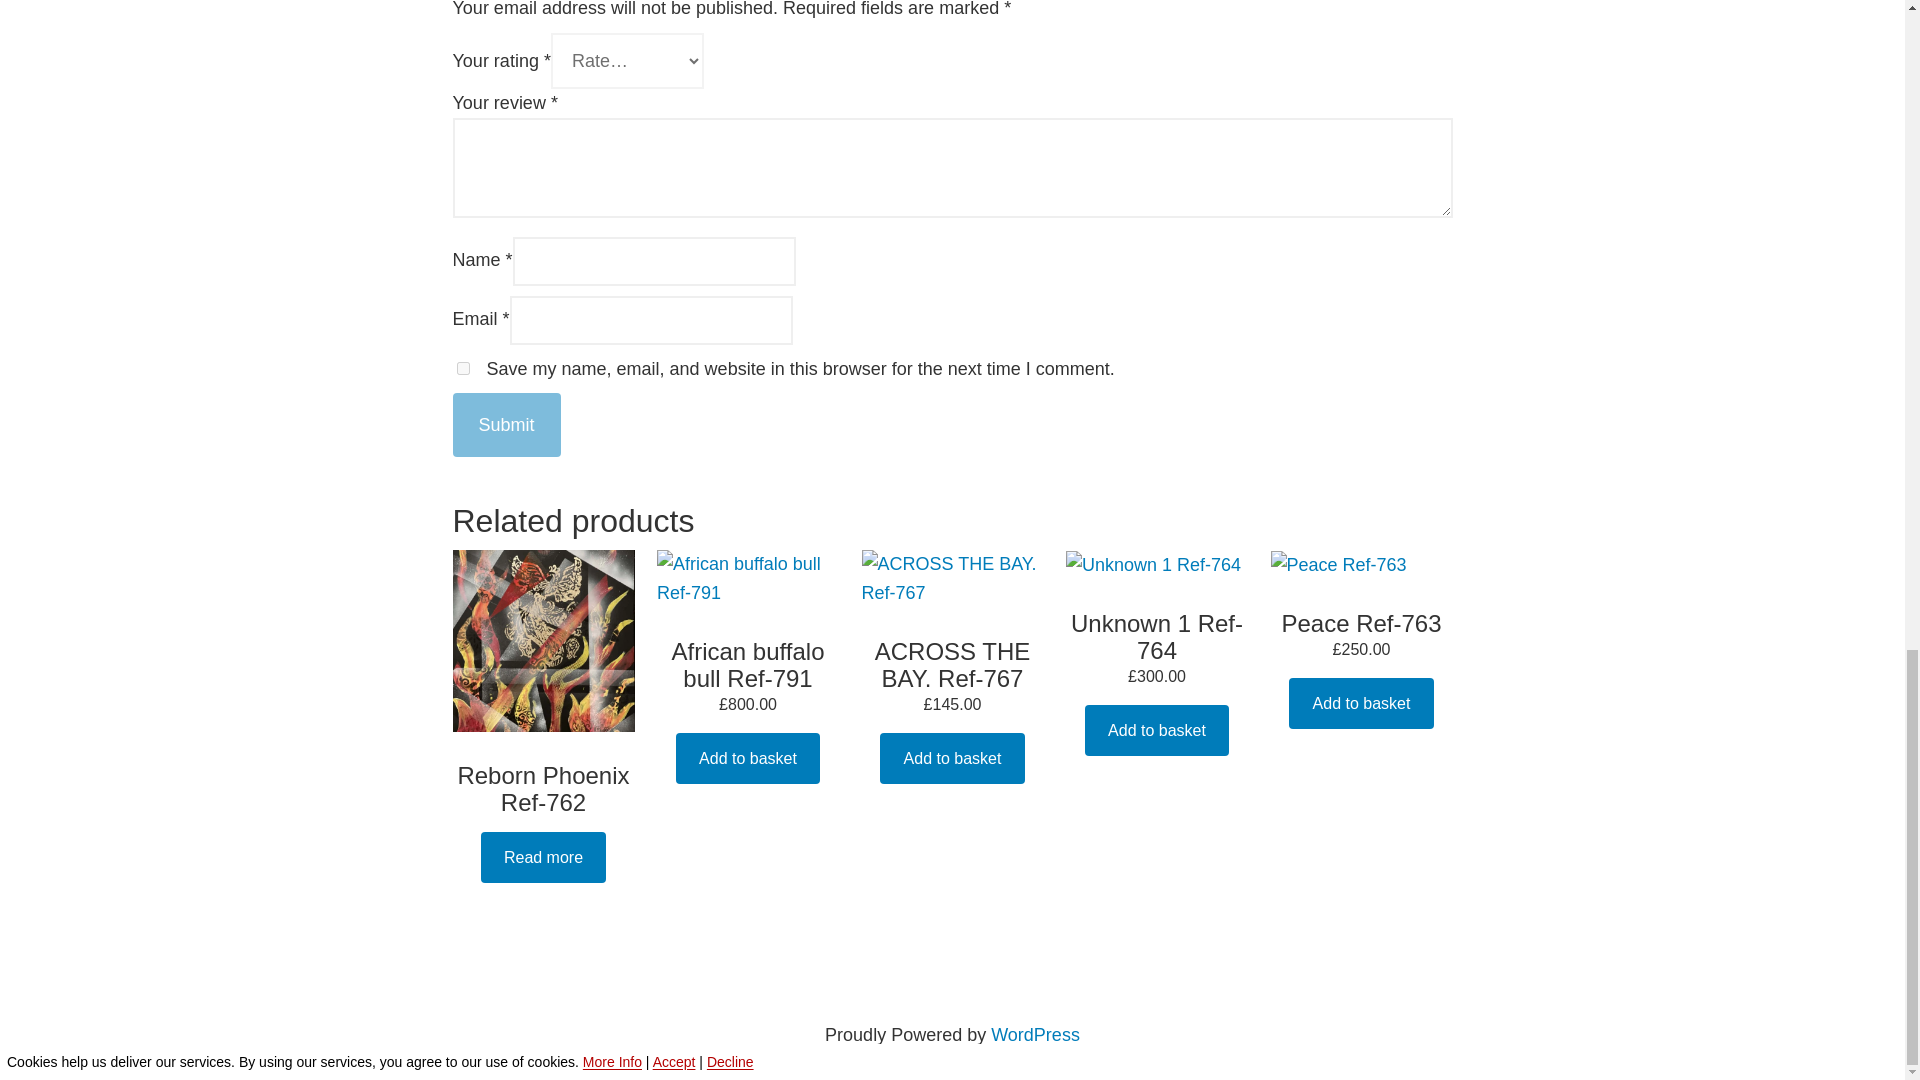 Image resolution: width=1920 pixels, height=1080 pixels. What do you see at coordinates (506, 424) in the screenshot?
I see `Submit` at bounding box center [506, 424].